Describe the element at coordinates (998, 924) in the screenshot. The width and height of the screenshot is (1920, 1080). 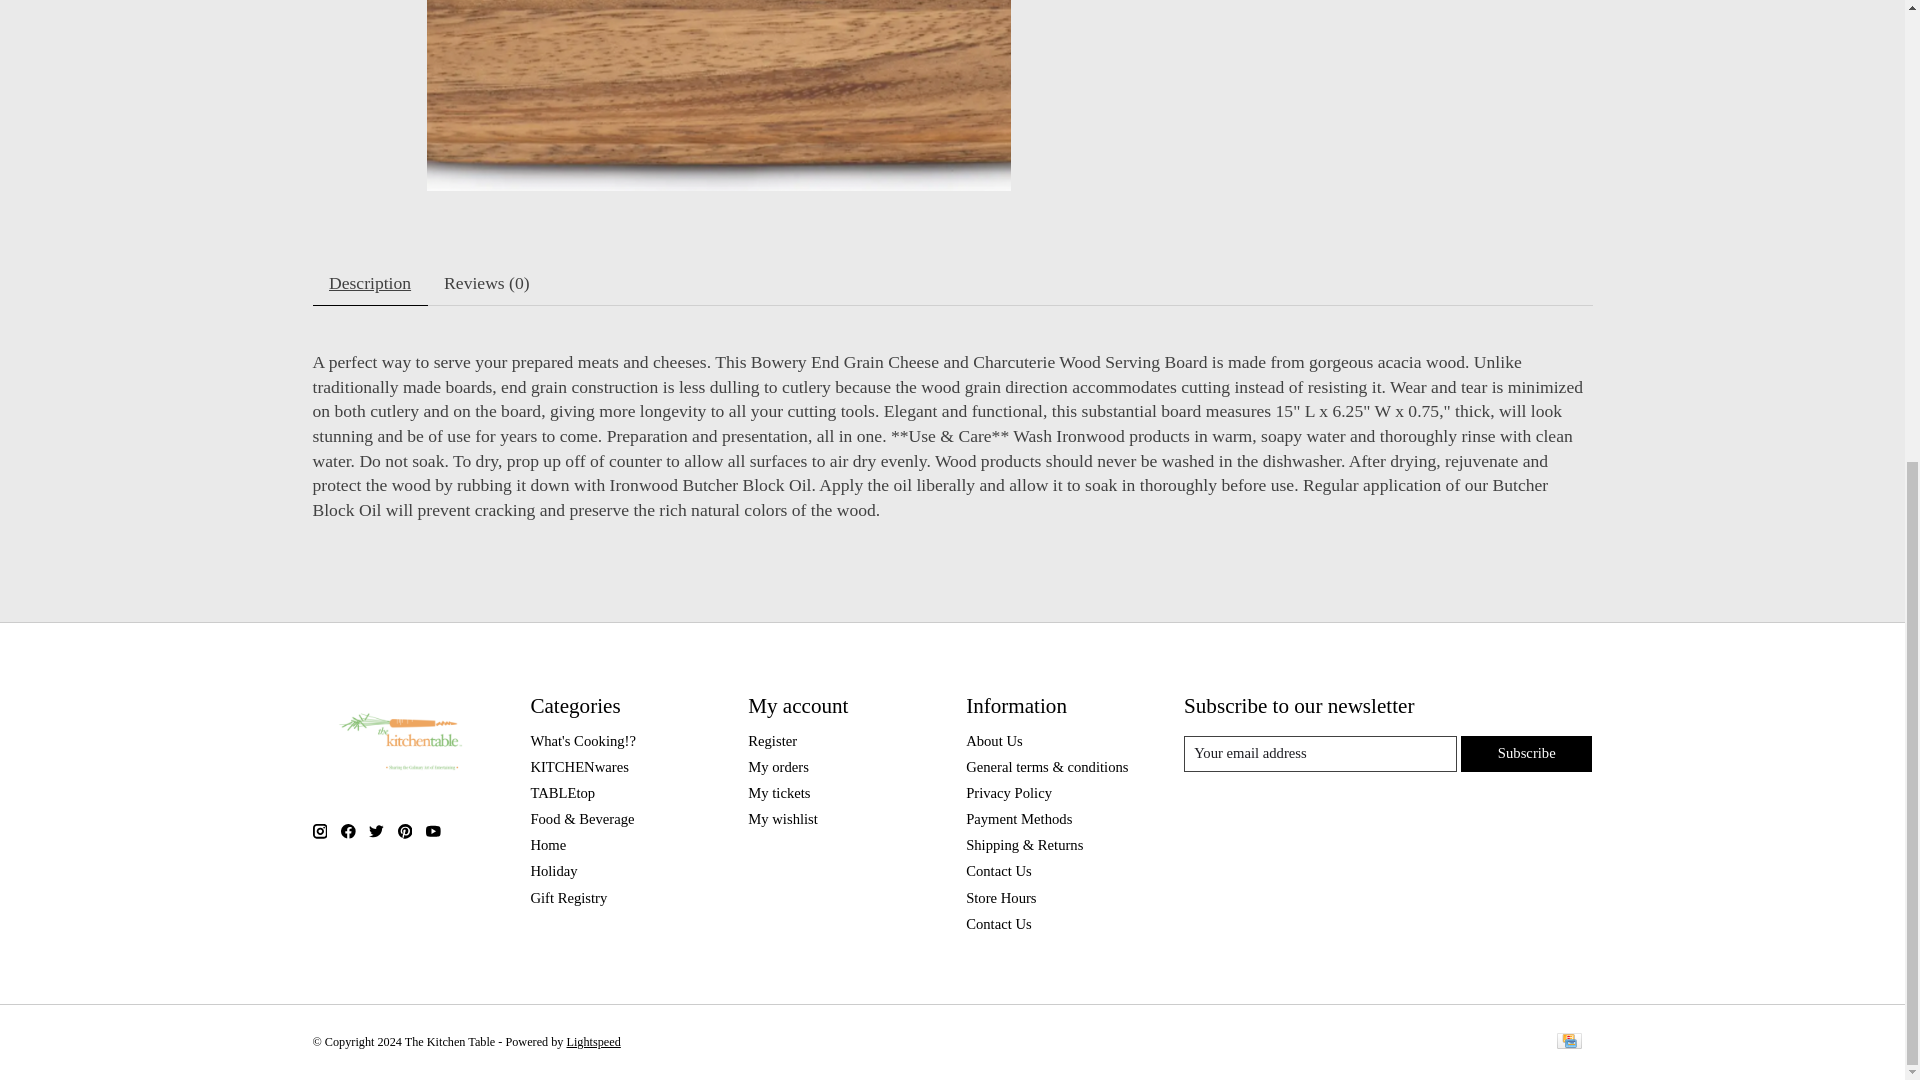
I see `Contact Us` at that location.